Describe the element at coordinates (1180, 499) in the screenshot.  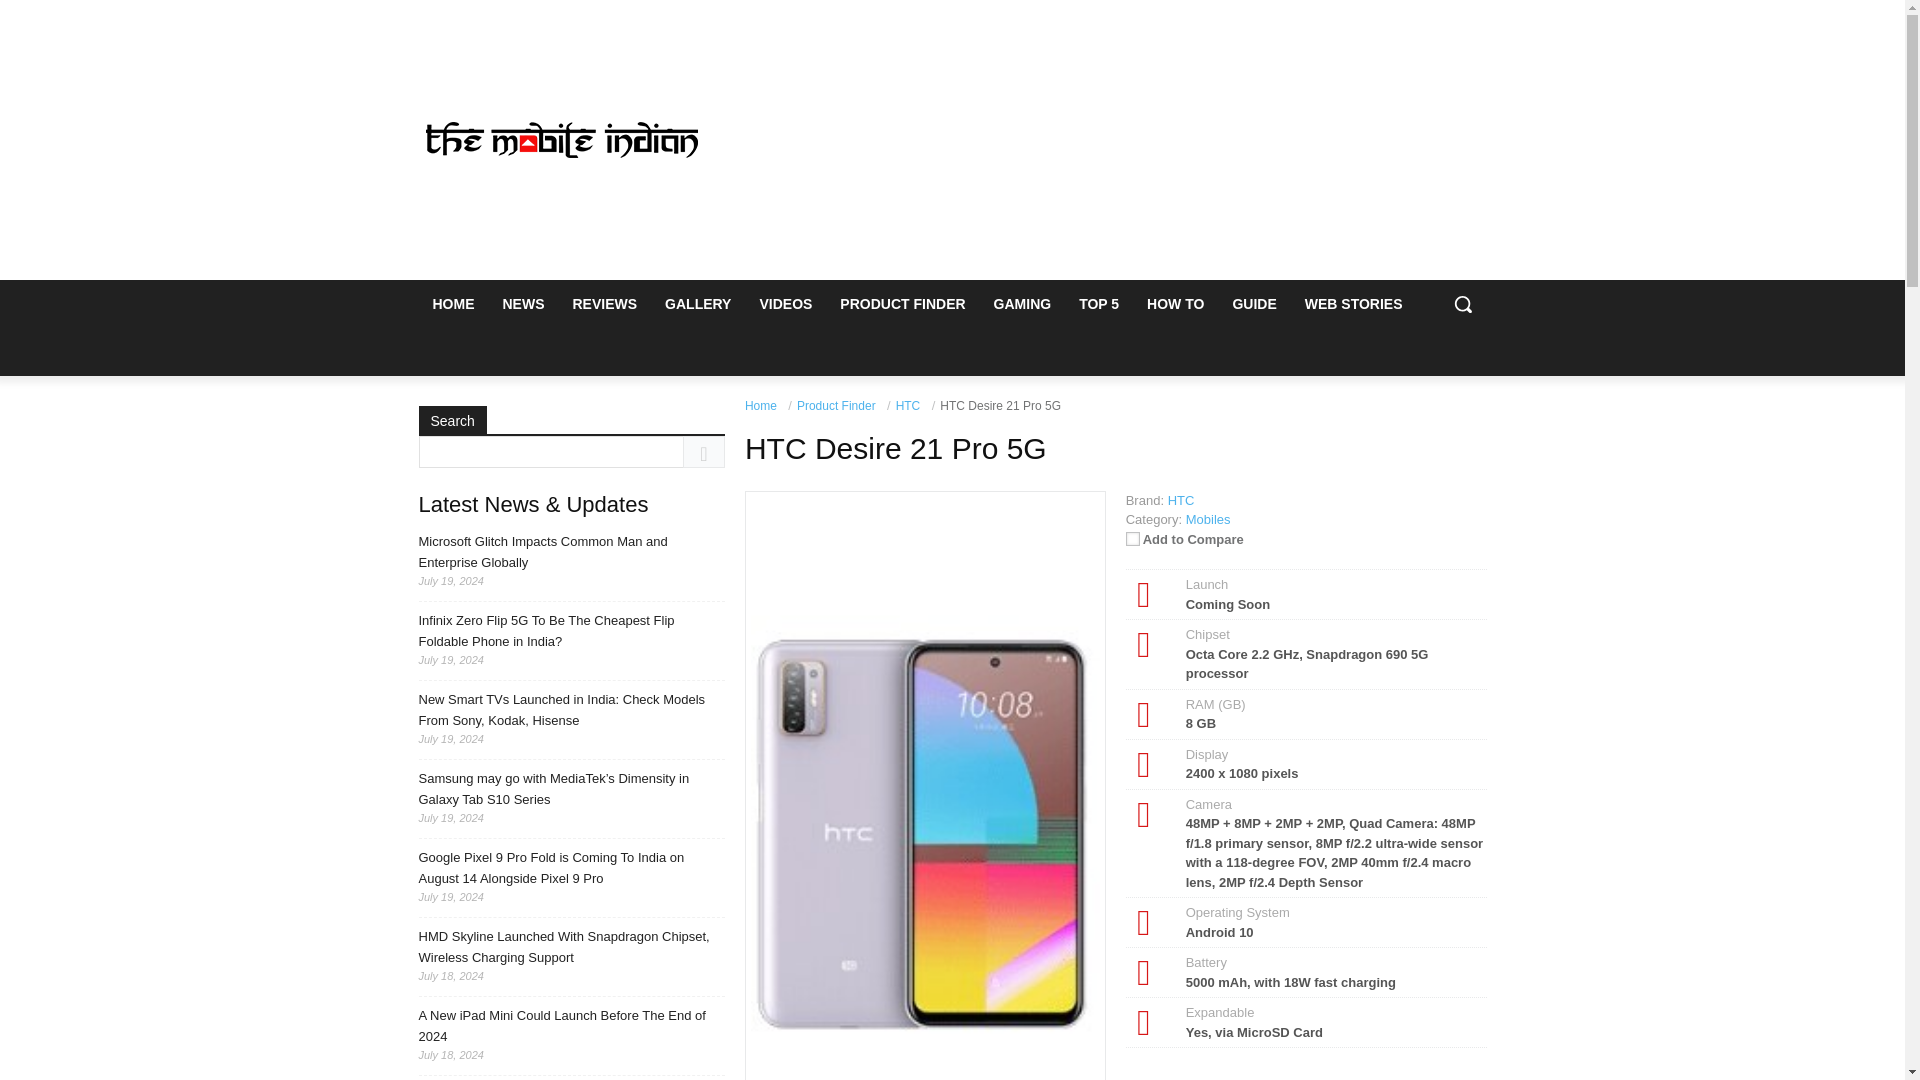
I see `HTC` at that location.